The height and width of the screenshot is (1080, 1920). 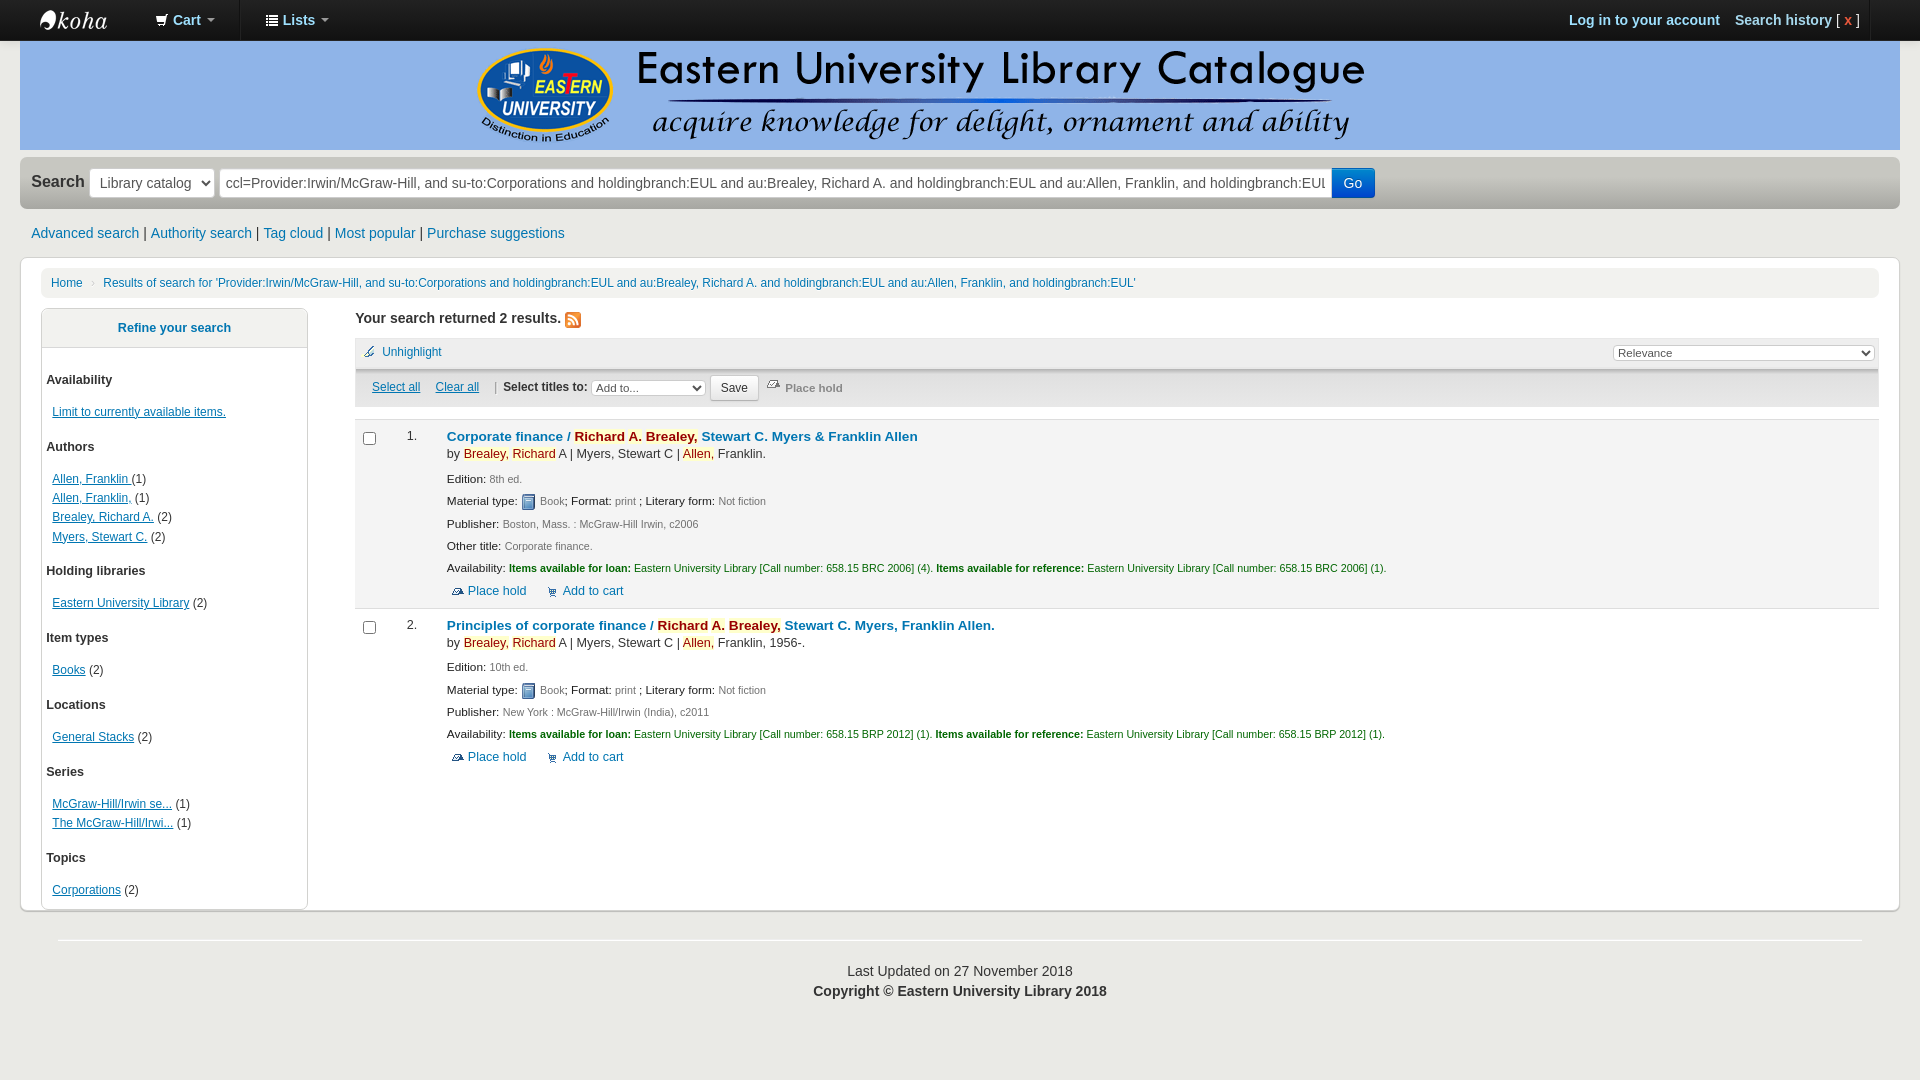 I want to click on Search history, so click(x=1784, y=20).